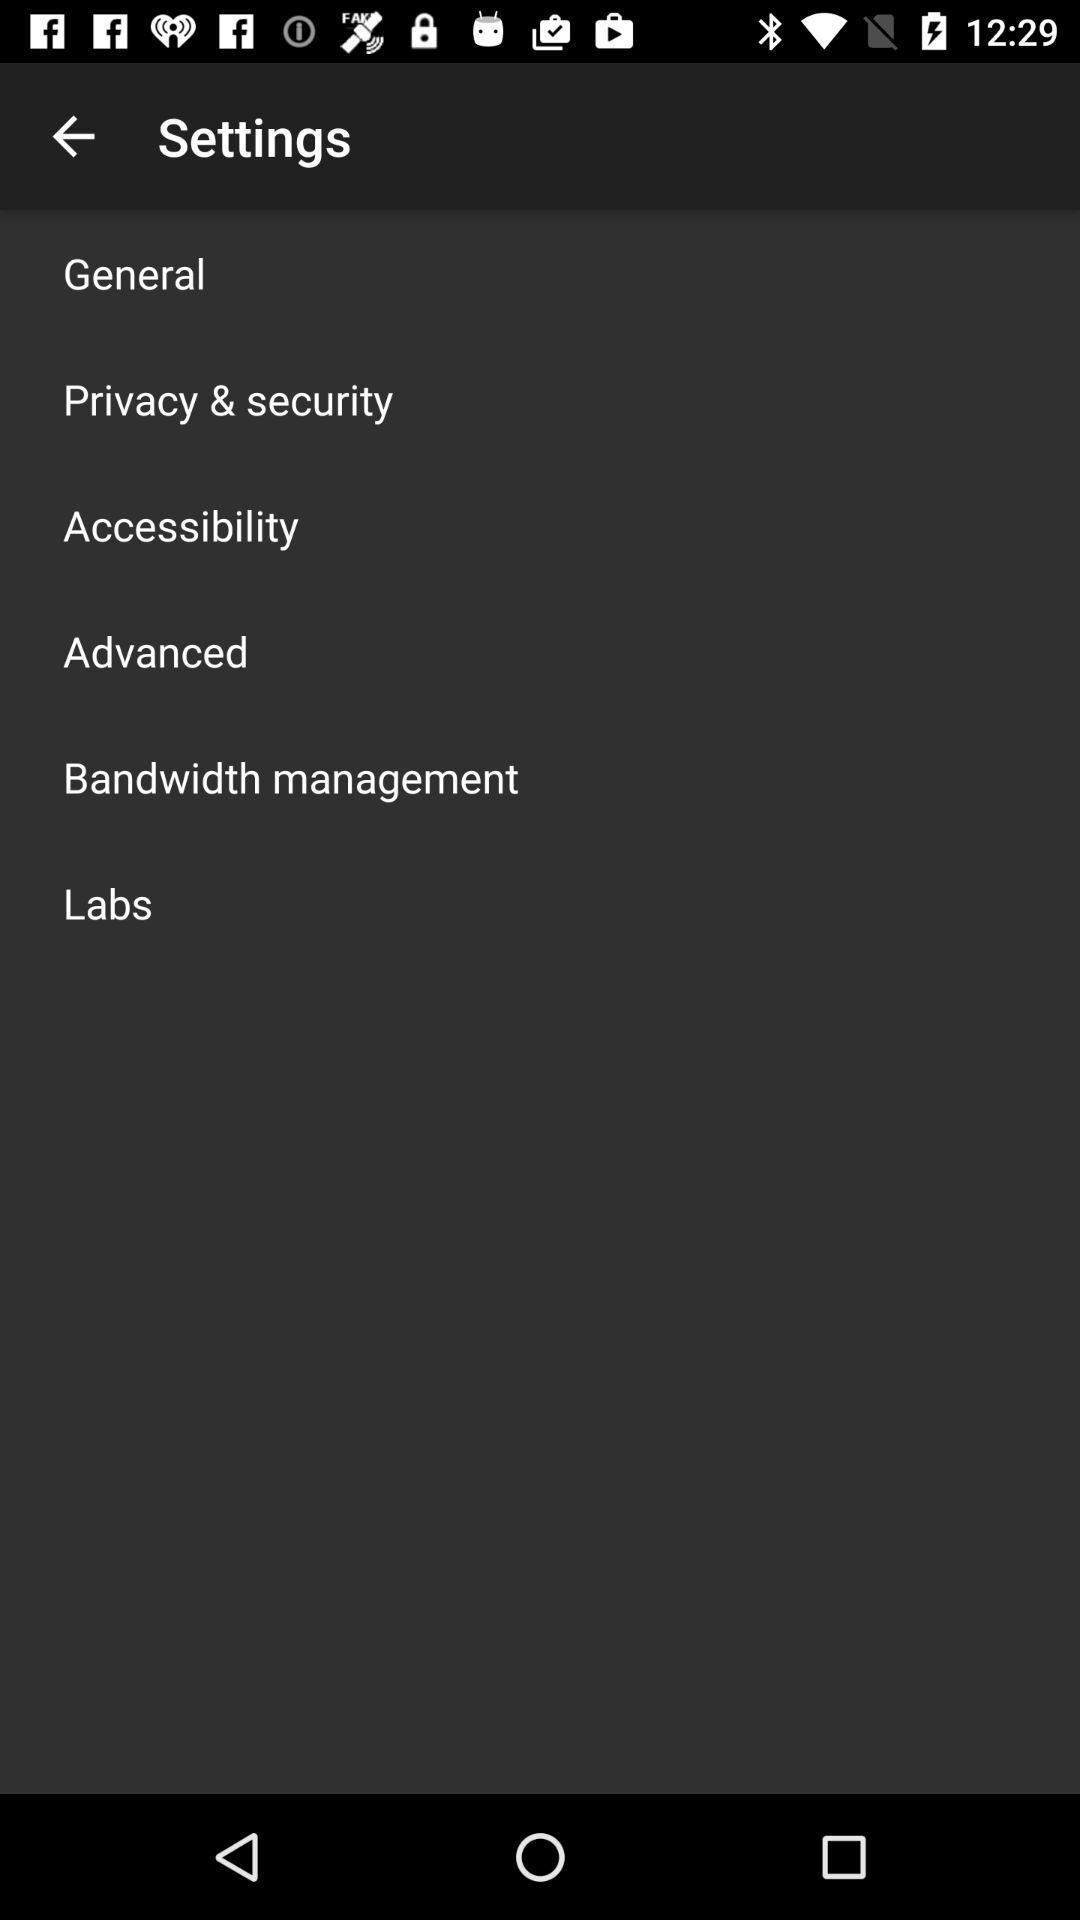 Image resolution: width=1080 pixels, height=1920 pixels. I want to click on click bandwidth management icon, so click(291, 776).